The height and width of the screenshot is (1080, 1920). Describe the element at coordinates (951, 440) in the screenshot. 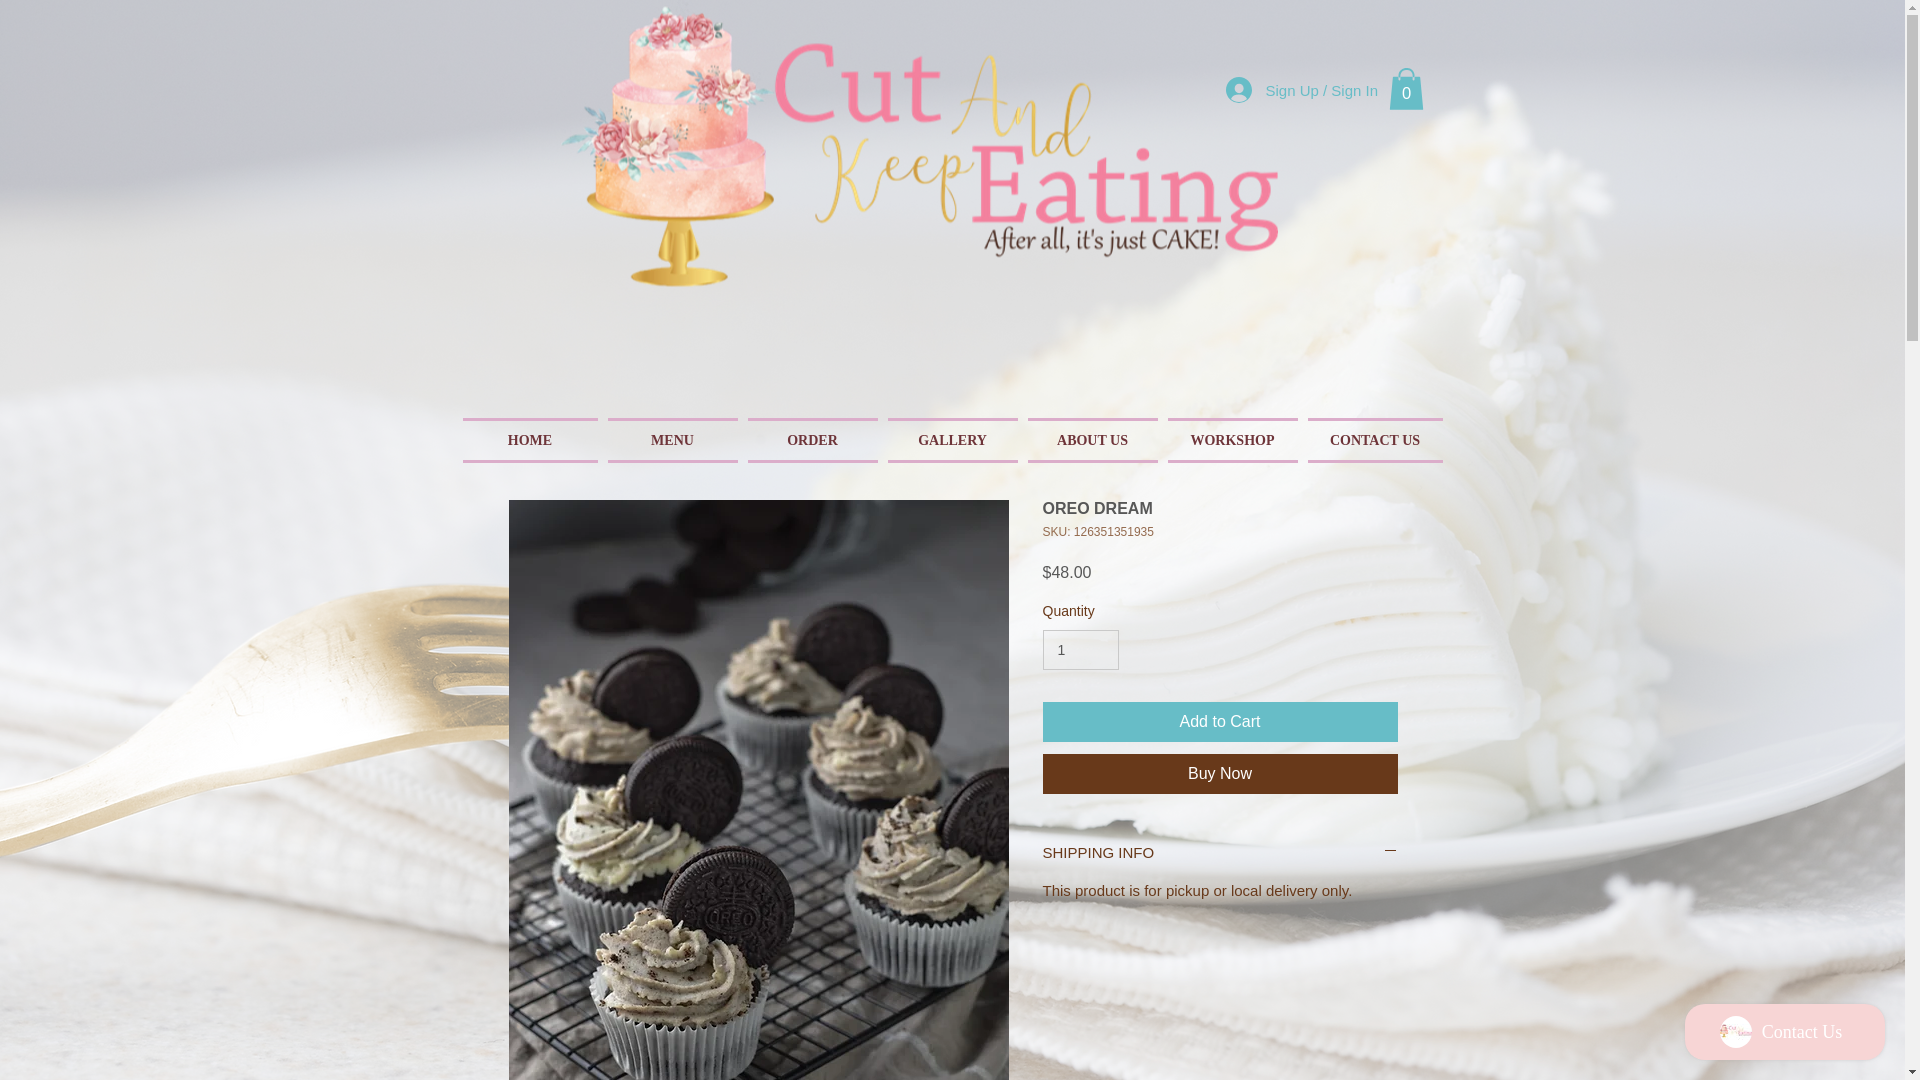

I see `GALLERY` at that location.